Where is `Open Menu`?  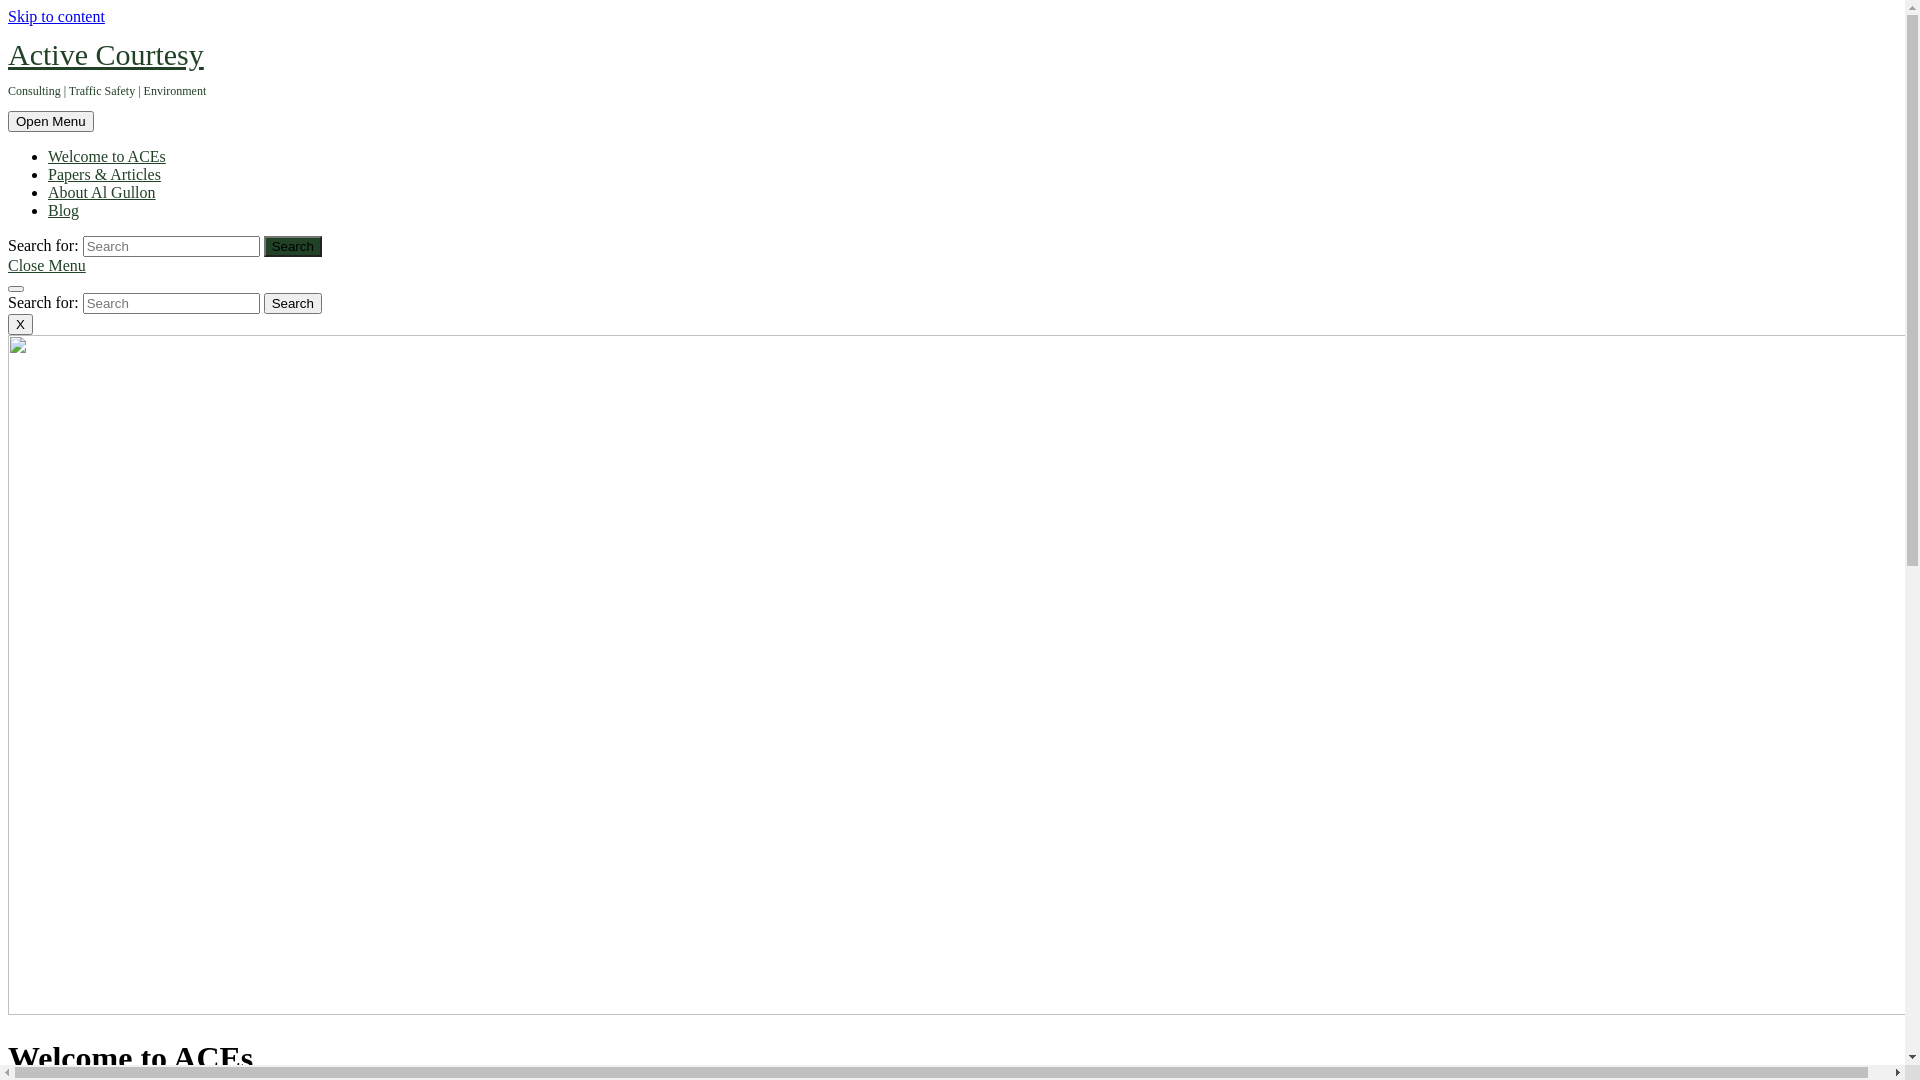 Open Menu is located at coordinates (51, 122).